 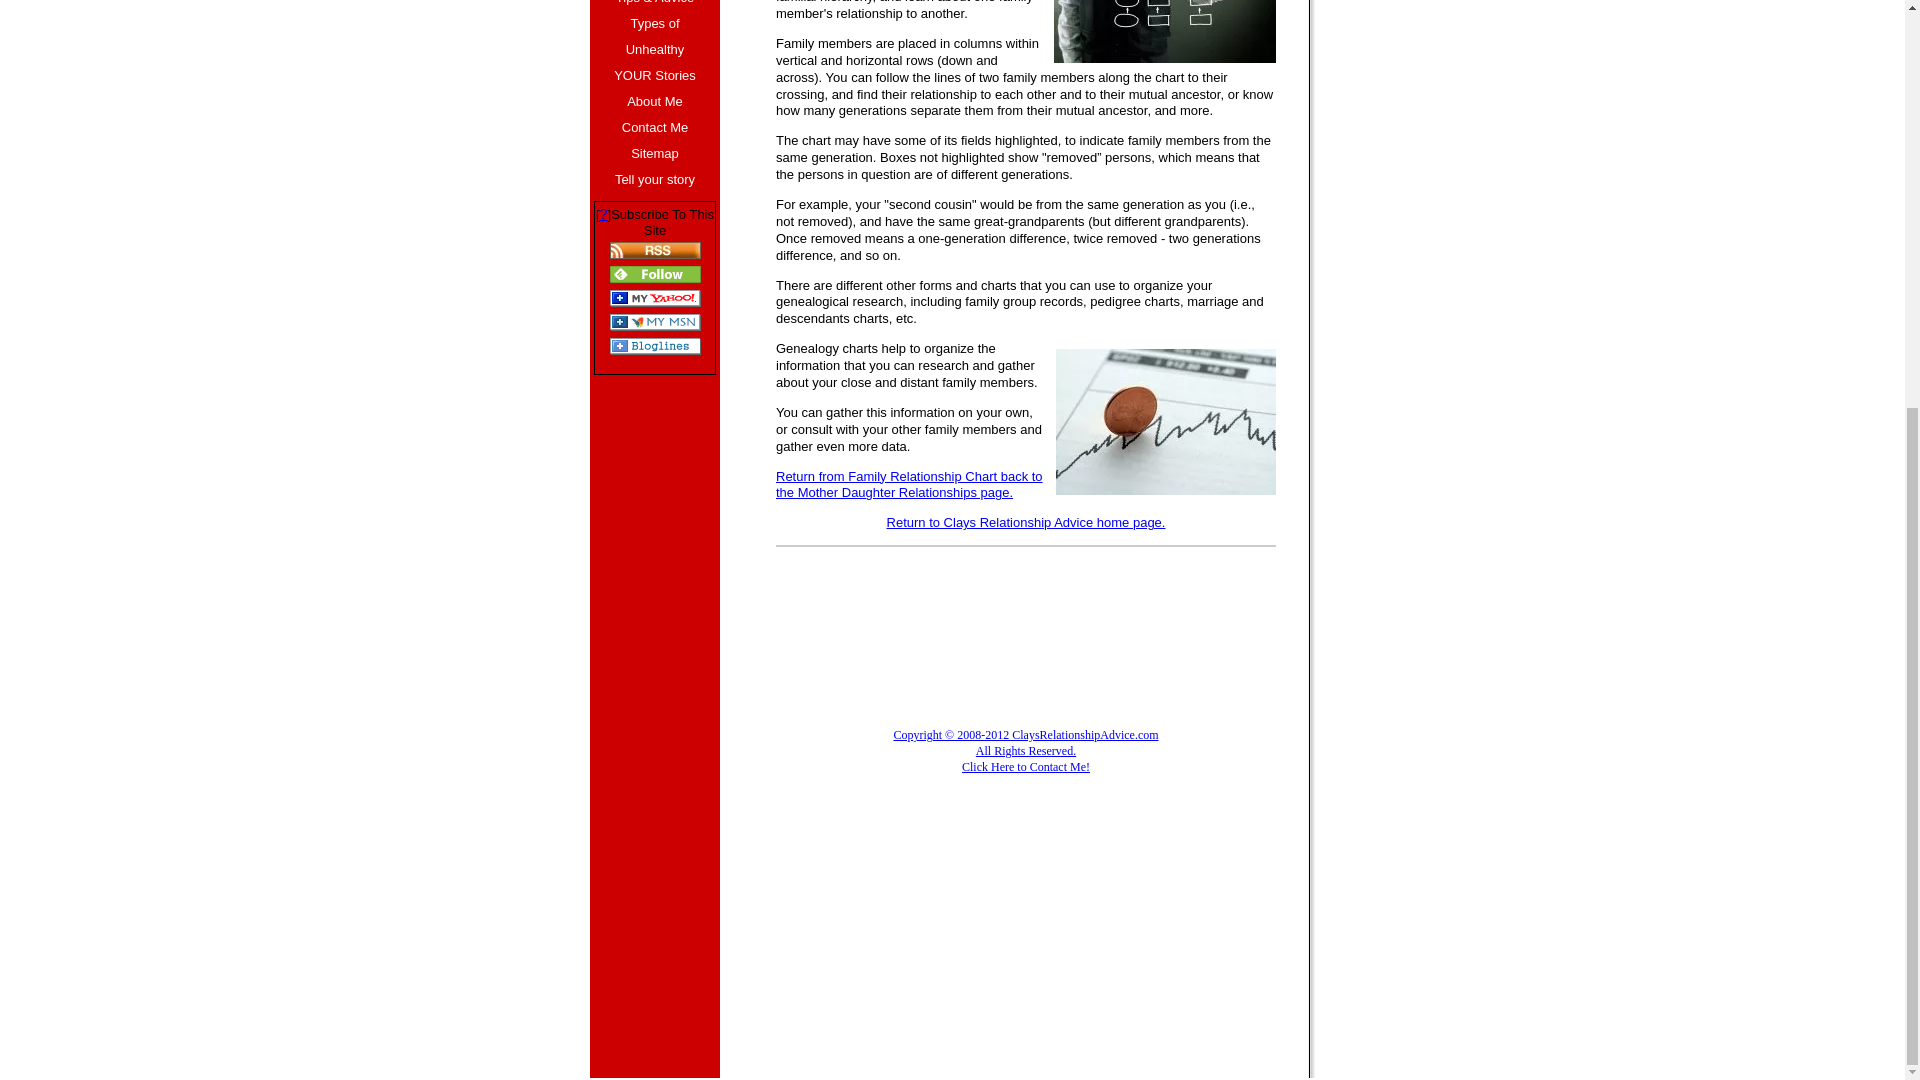 I want to click on Return to Clays Relationship Advice home page., so click(x=1026, y=522).